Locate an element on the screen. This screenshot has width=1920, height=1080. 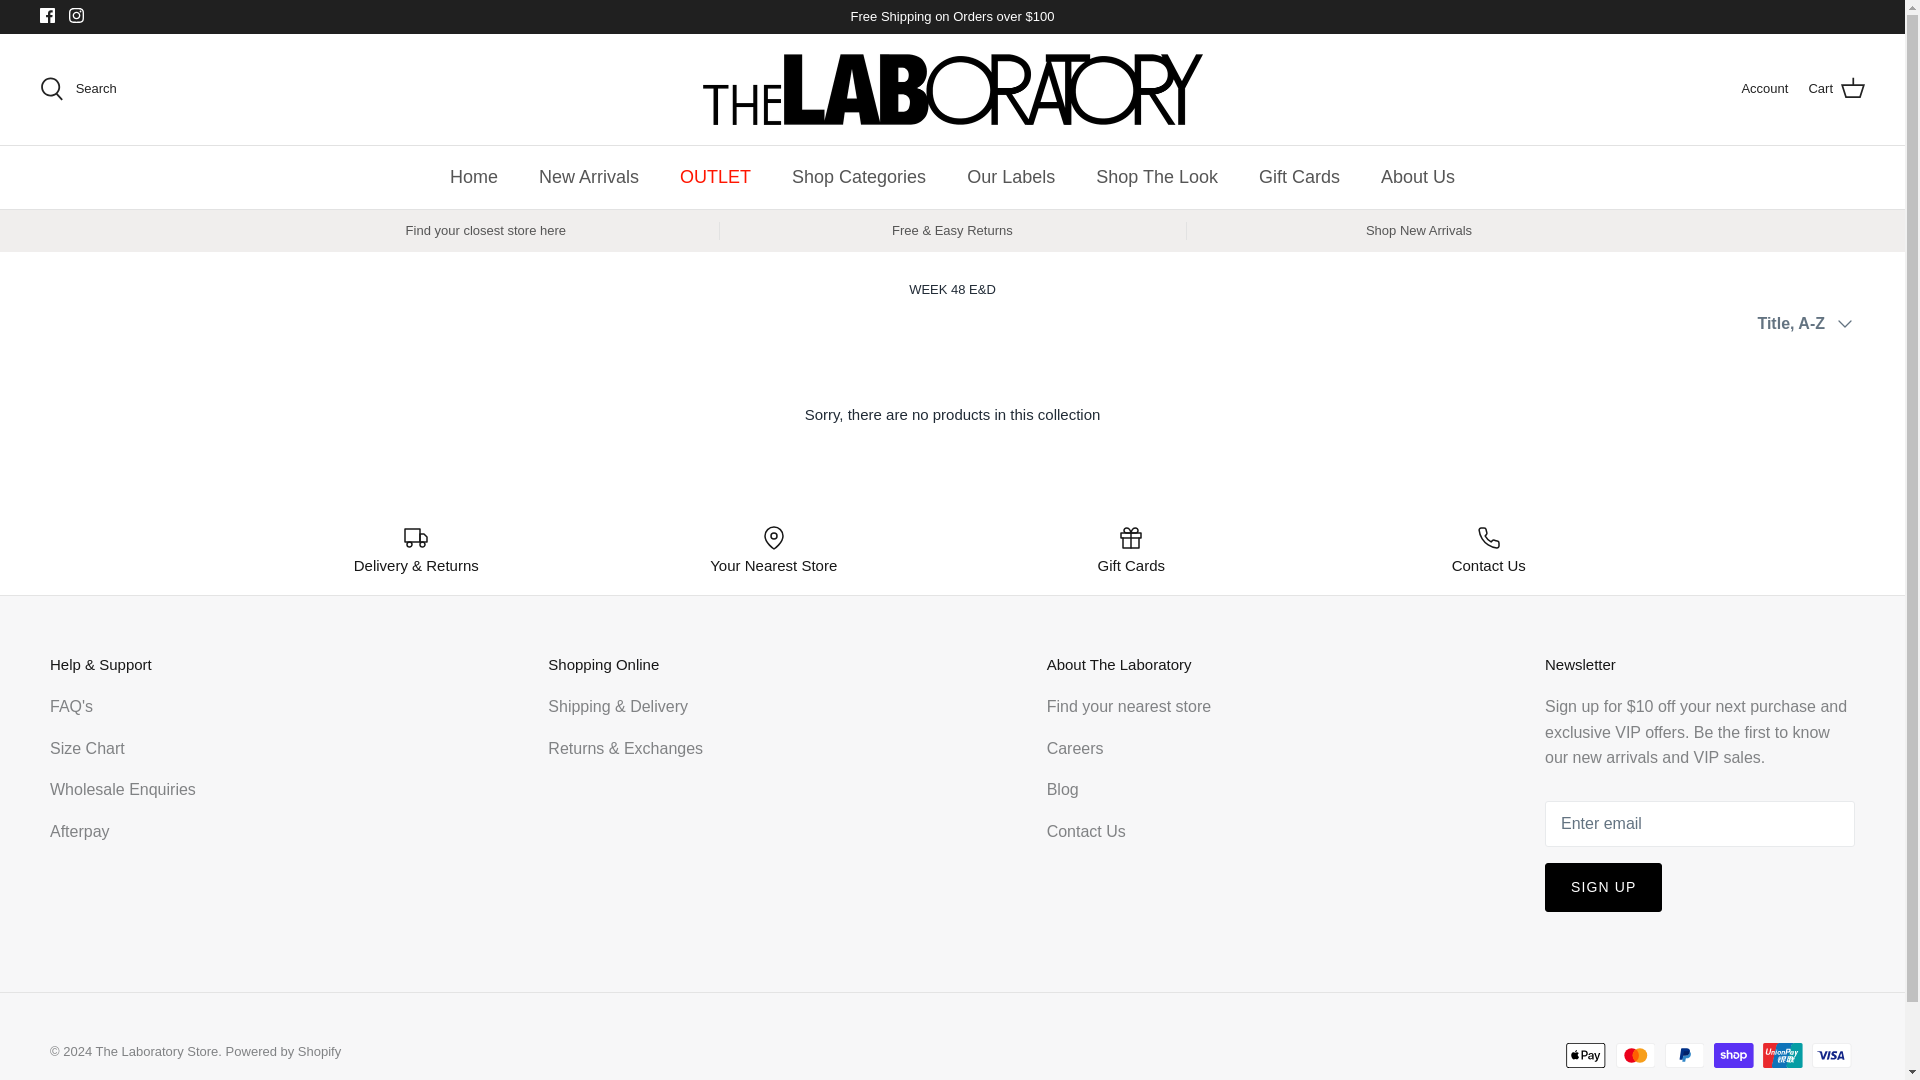
Contact Us is located at coordinates (1086, 831).